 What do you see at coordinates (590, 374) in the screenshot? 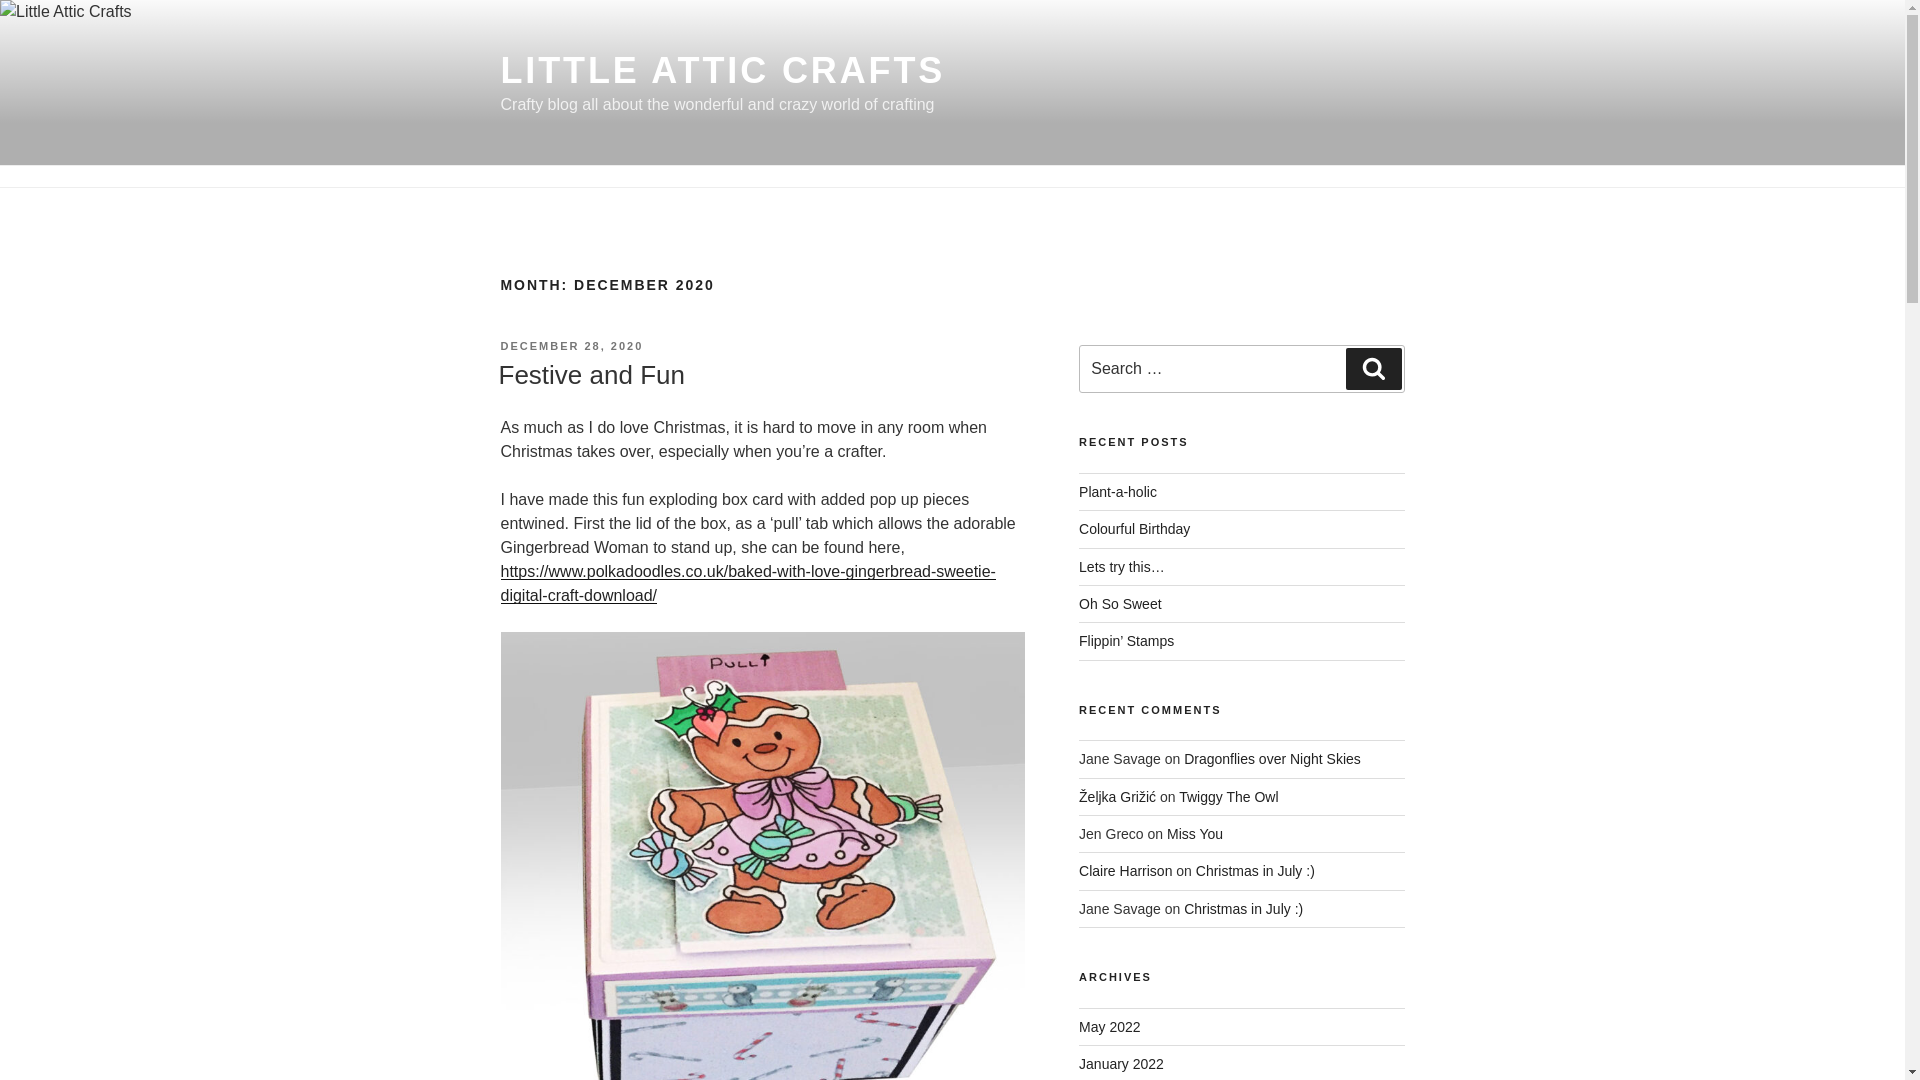
I see `Festive and Fun` at bounding box center [590, 374].